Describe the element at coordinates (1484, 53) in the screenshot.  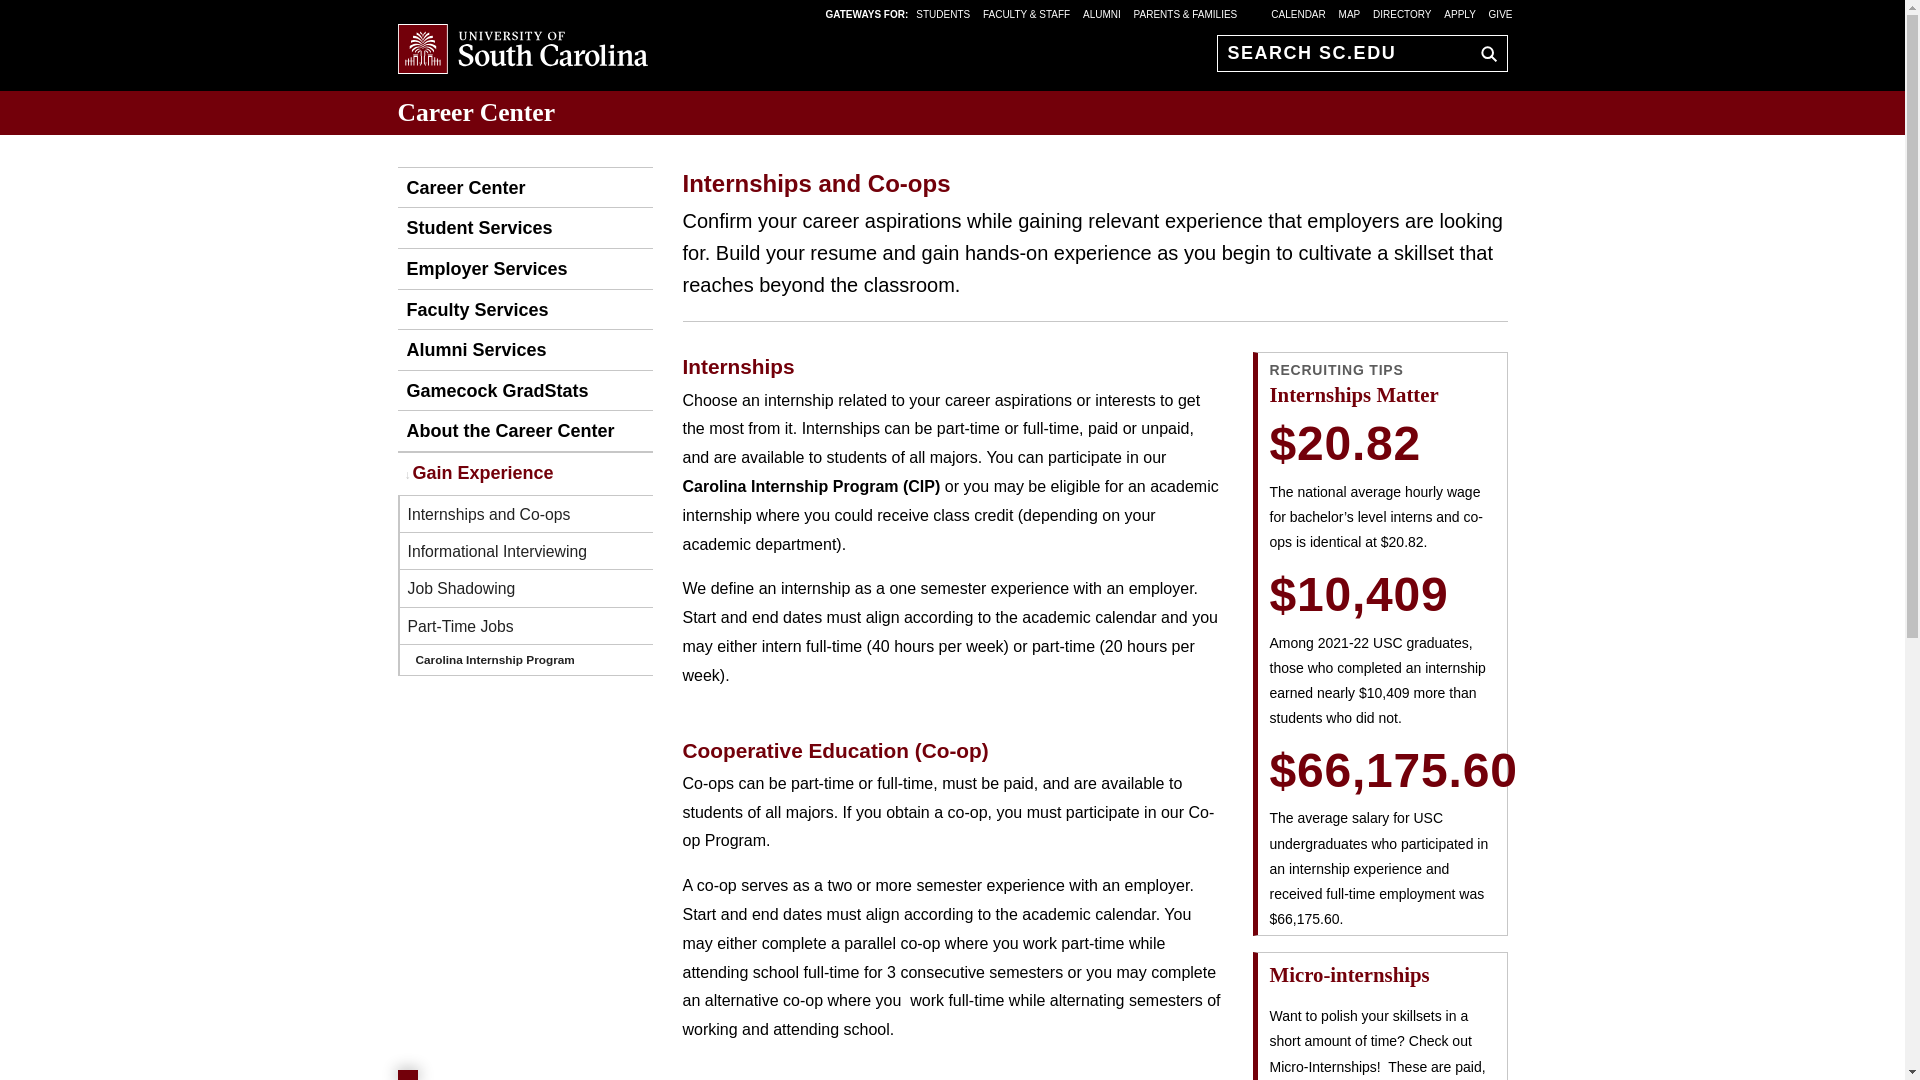
I see `GO` at that location.